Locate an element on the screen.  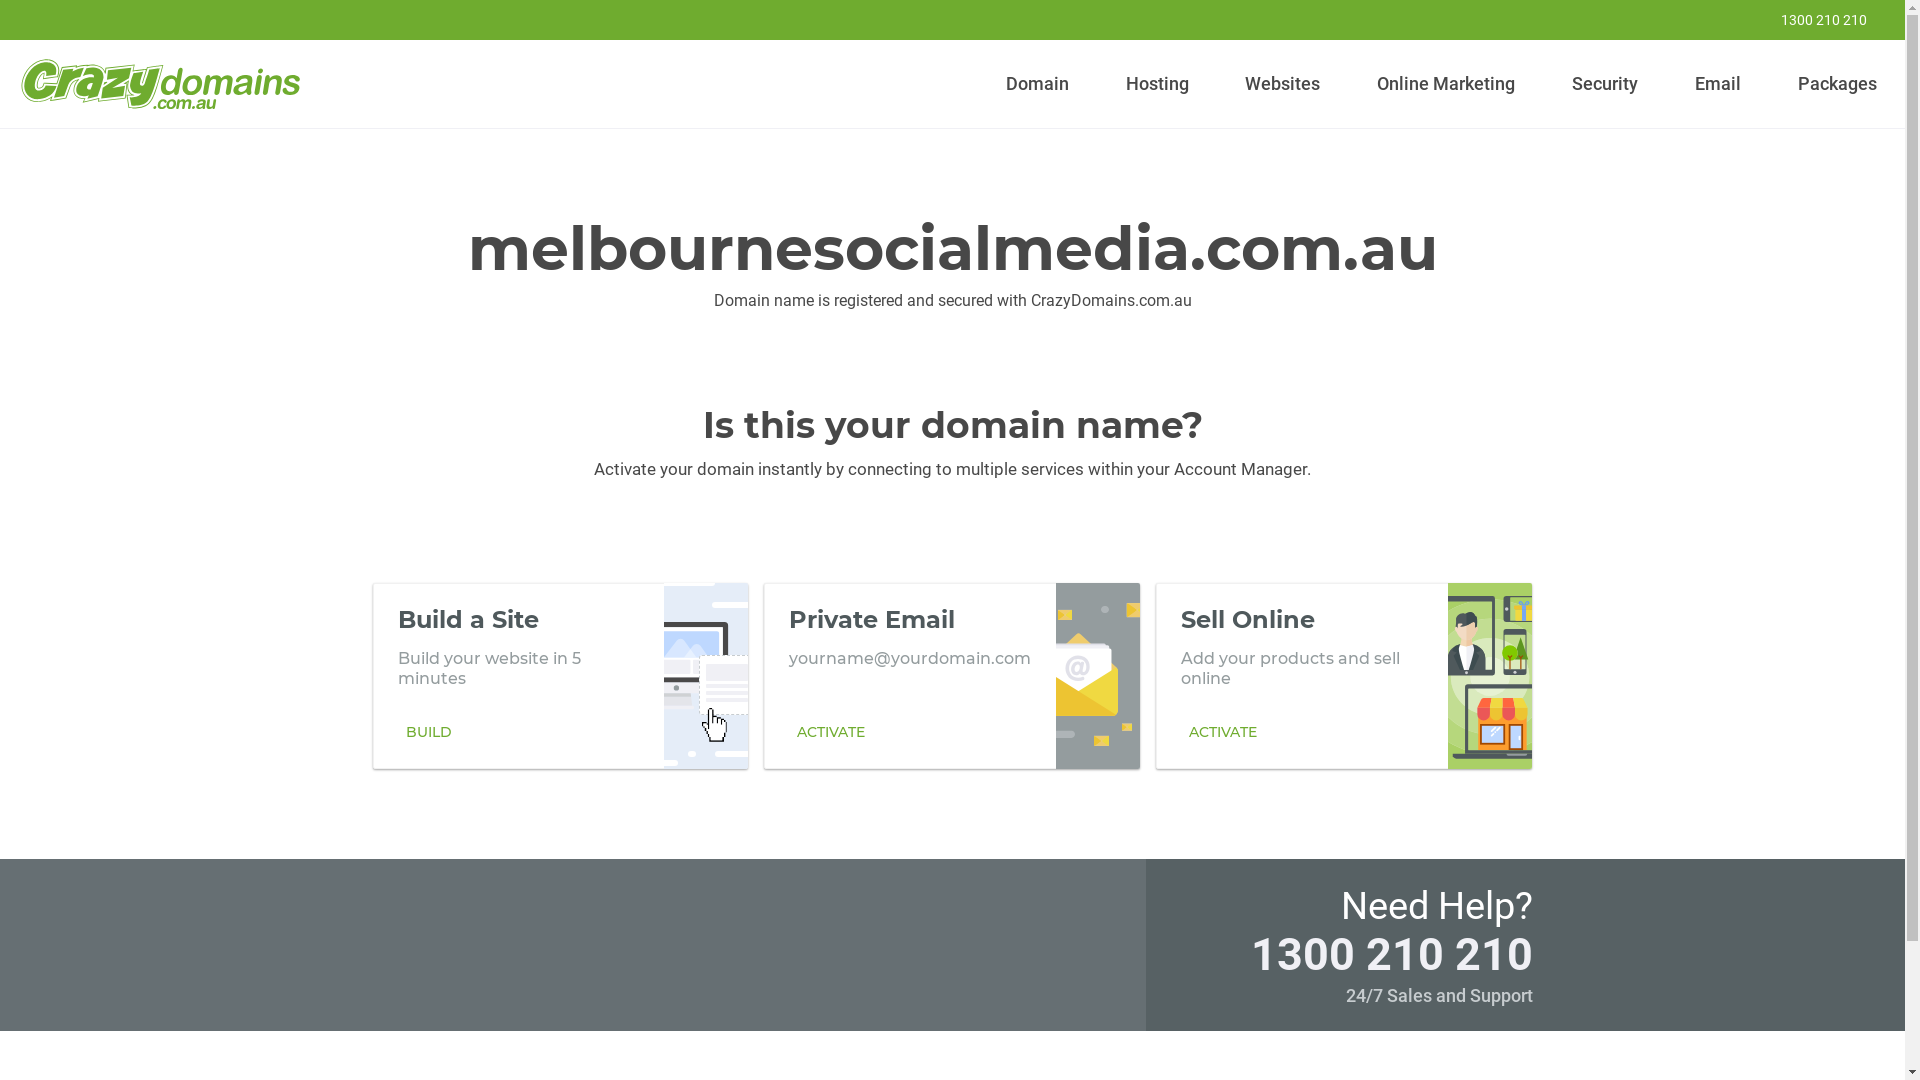
Online Marketing is located at coordinates (1446, 84).